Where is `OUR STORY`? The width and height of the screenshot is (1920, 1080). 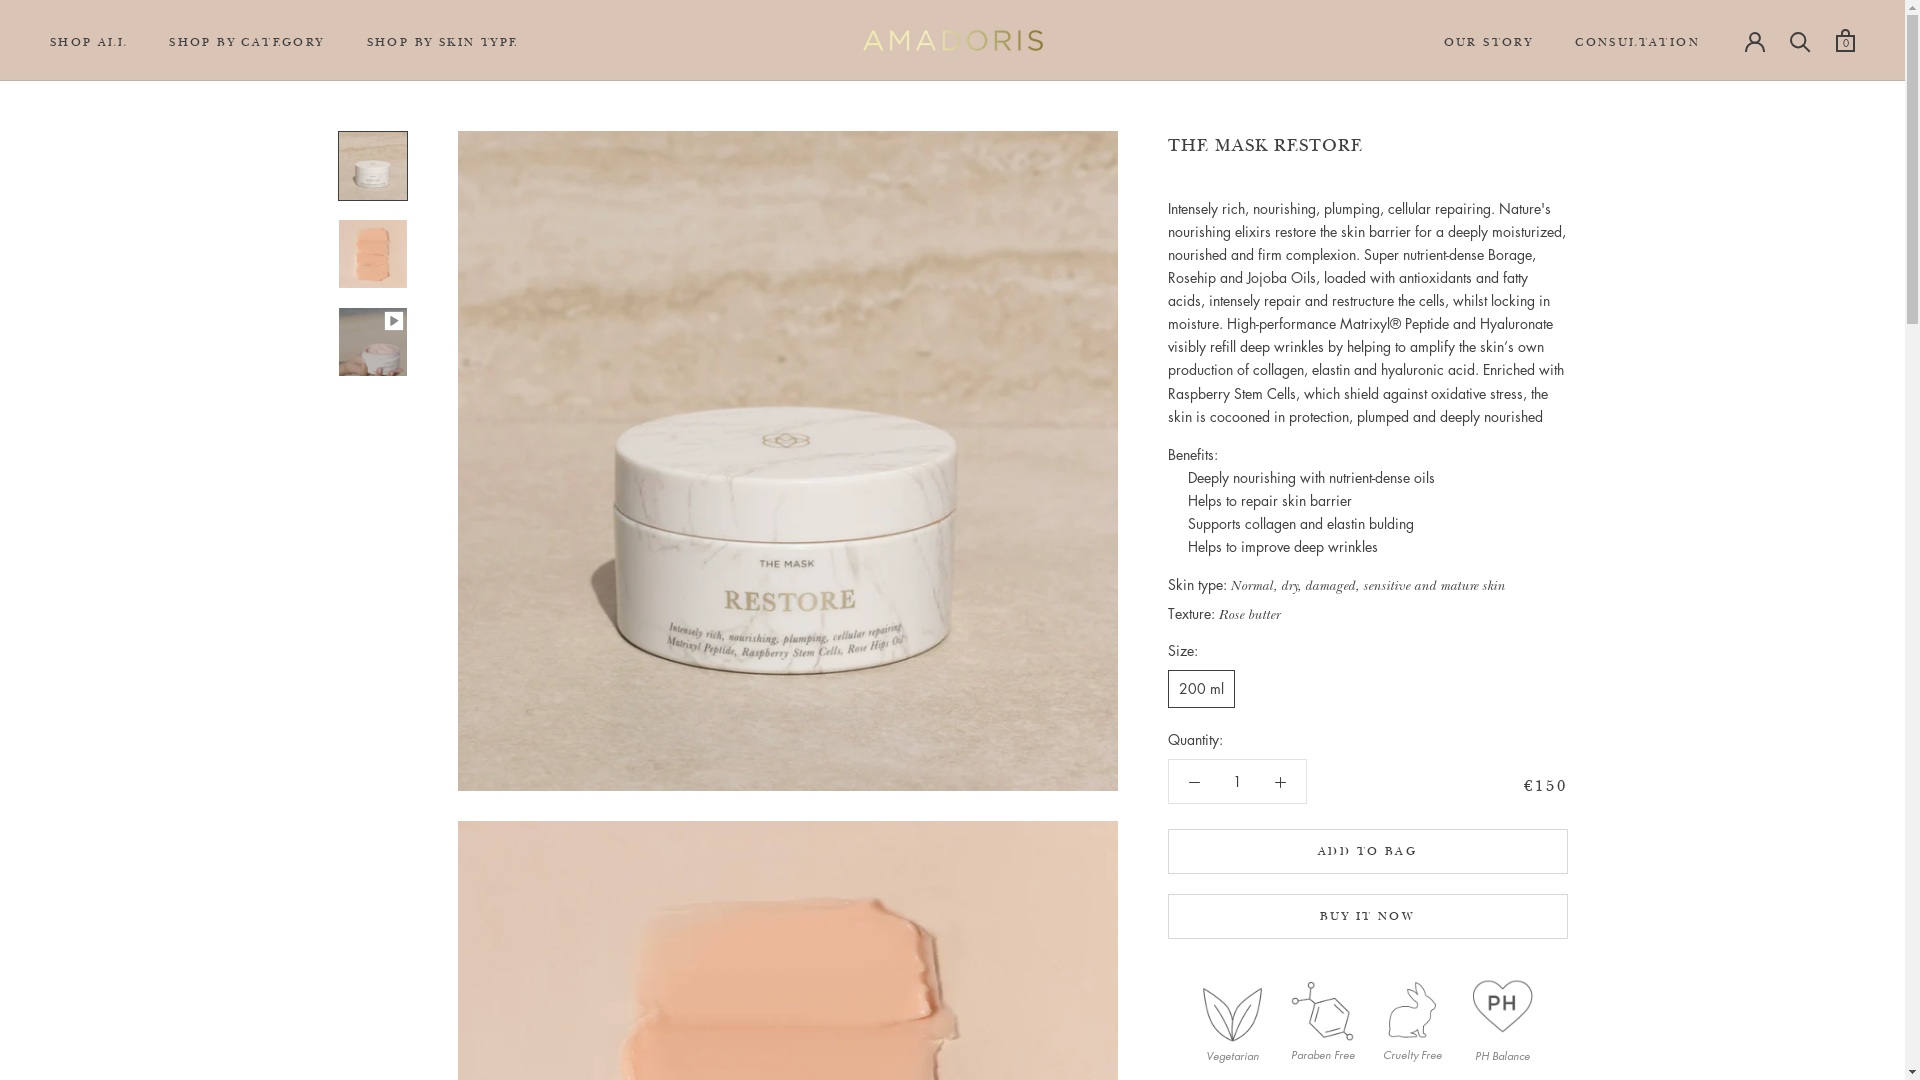
OUR STORY is located at coordinates (1489, 42).